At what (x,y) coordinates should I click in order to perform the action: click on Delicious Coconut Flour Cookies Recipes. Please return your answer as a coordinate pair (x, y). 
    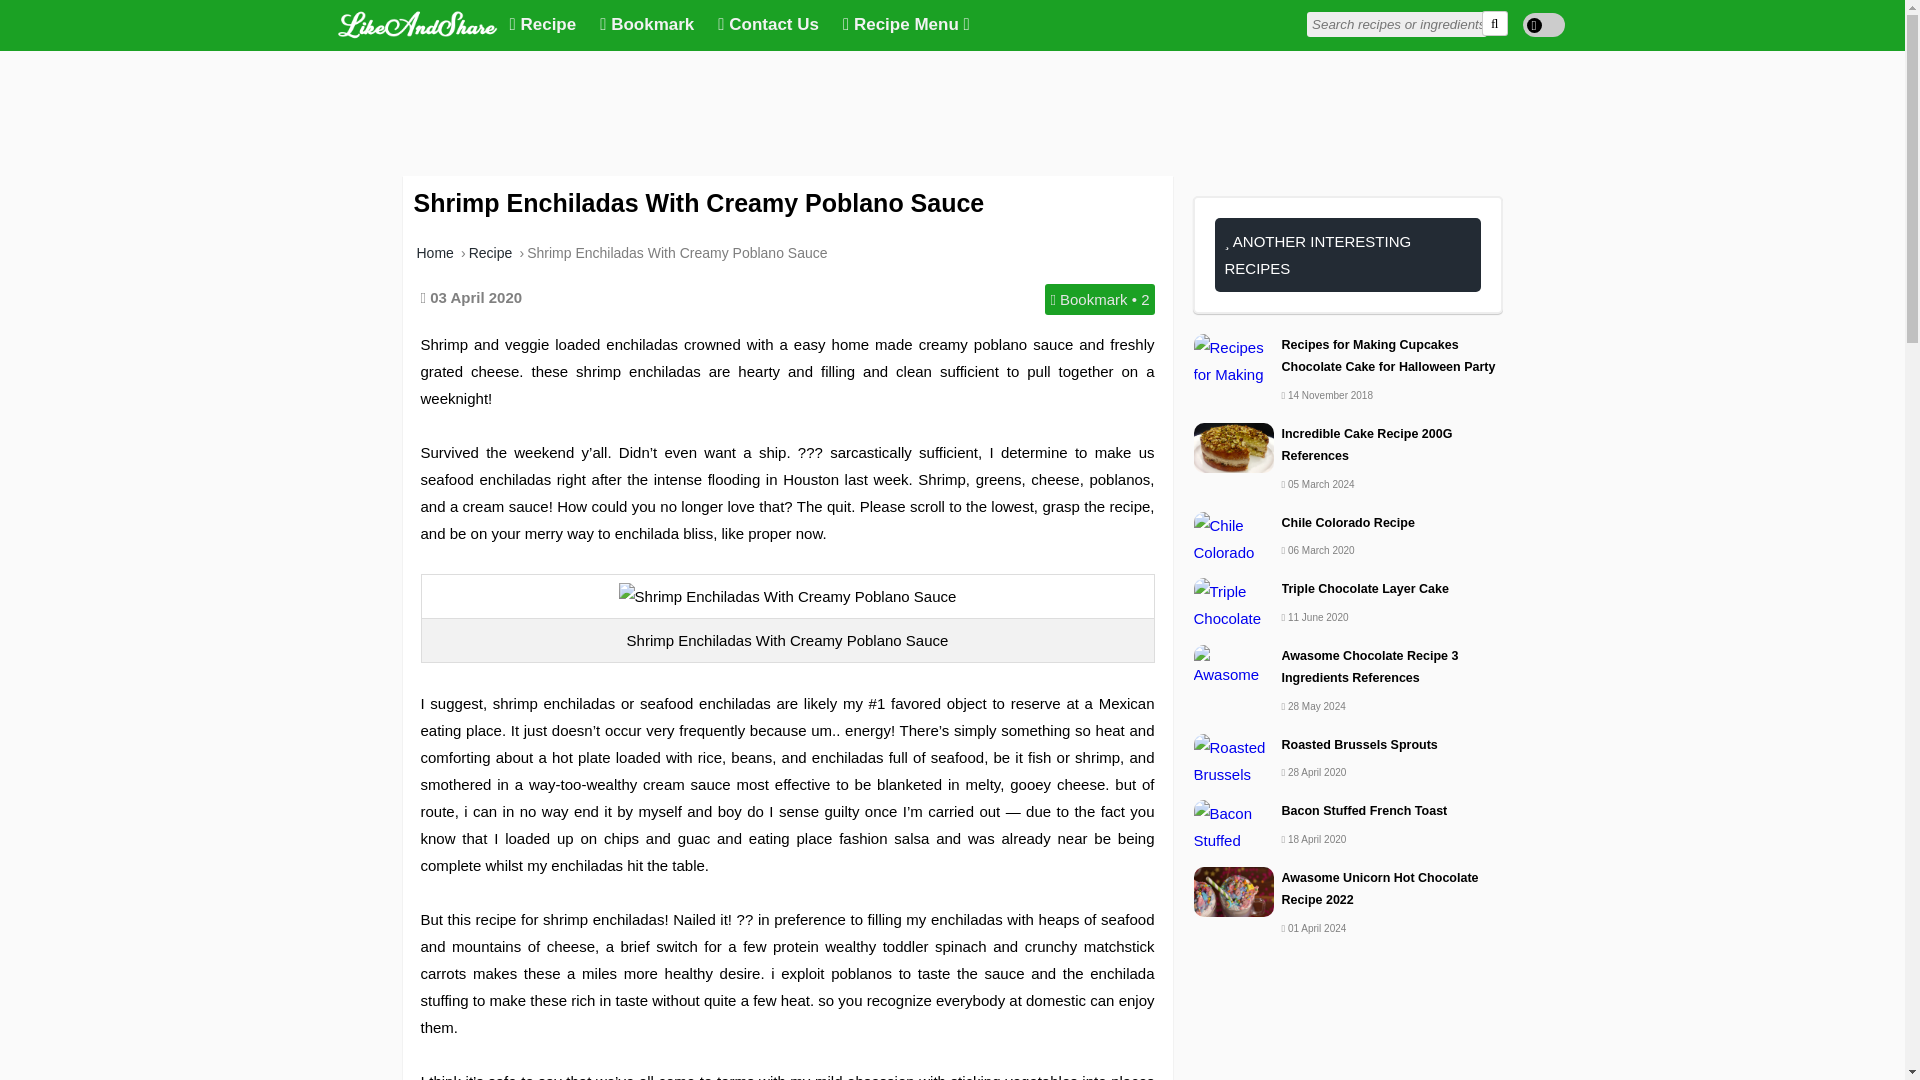
    Looking at the image, I should click on (1348, 555).